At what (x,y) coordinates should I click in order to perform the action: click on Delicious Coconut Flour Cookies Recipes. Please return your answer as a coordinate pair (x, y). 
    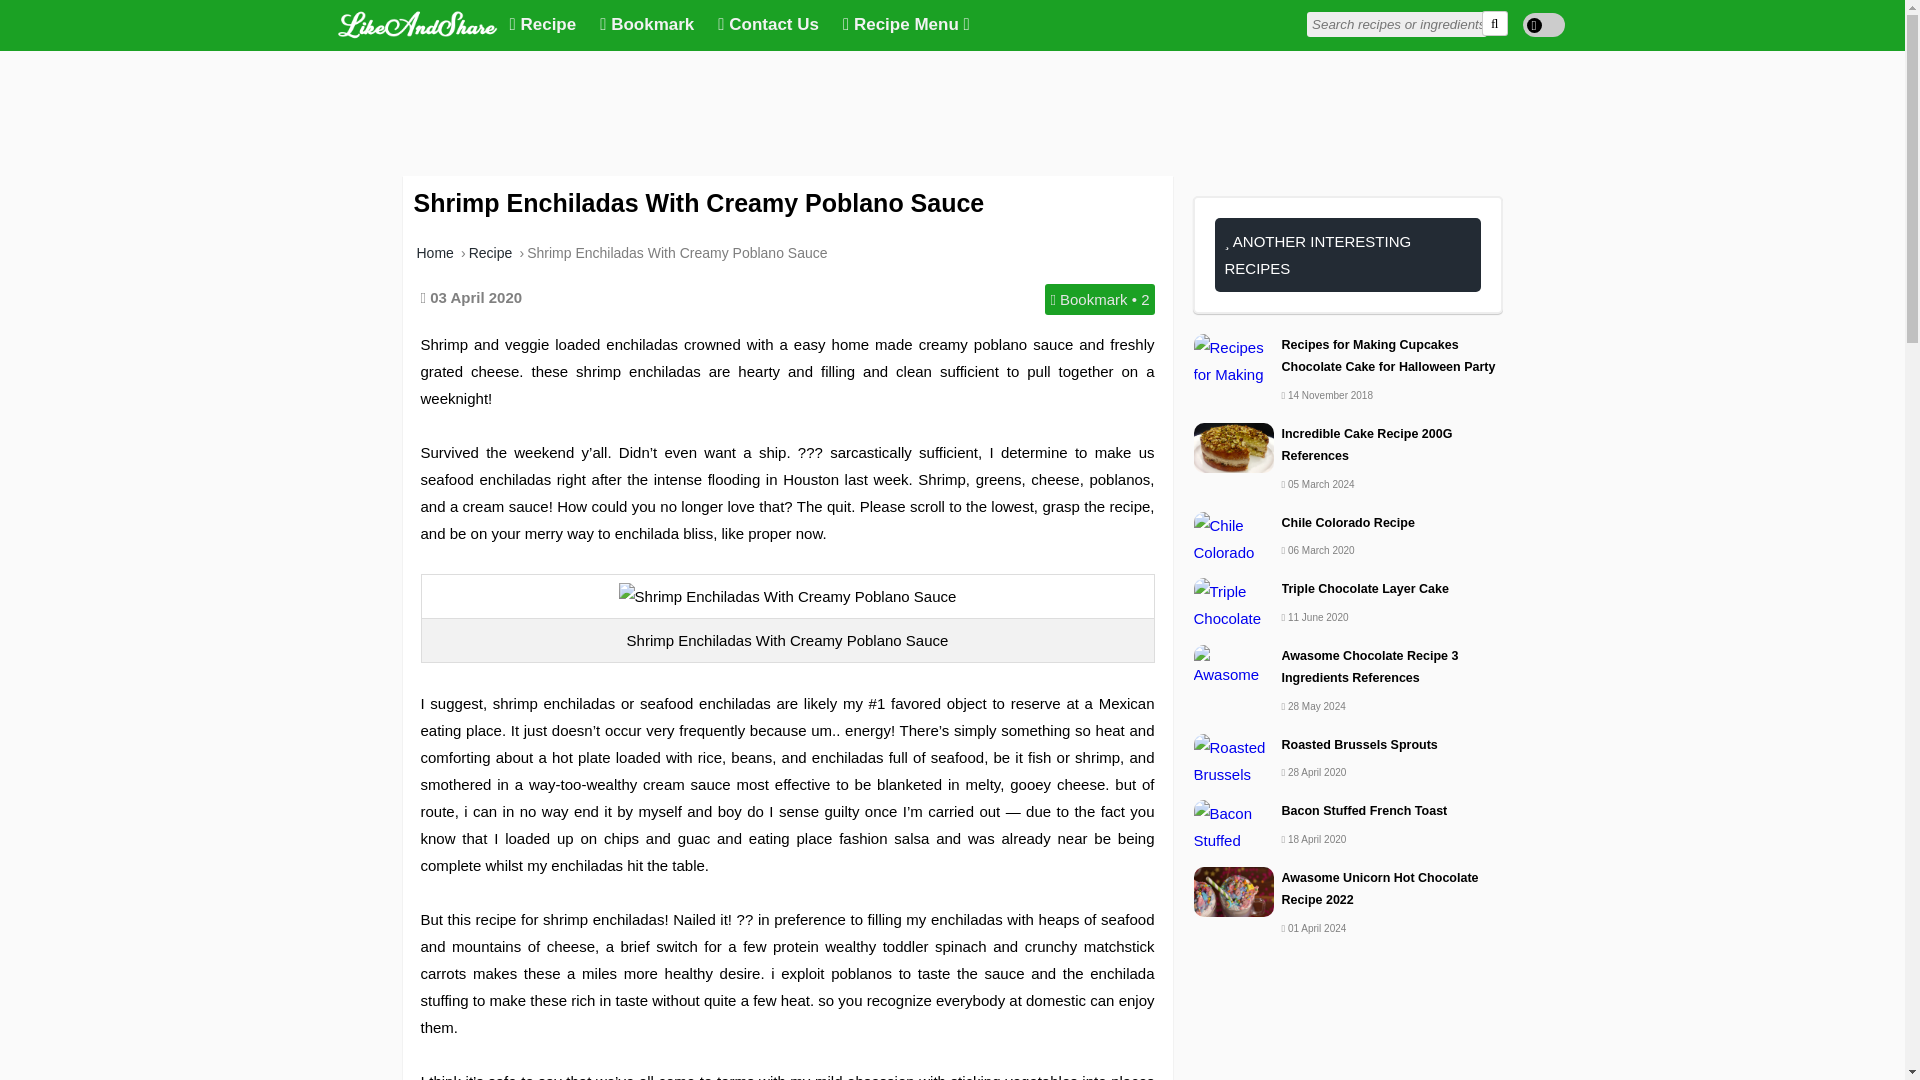
    Looking at the image, I should click on (1348, 555).